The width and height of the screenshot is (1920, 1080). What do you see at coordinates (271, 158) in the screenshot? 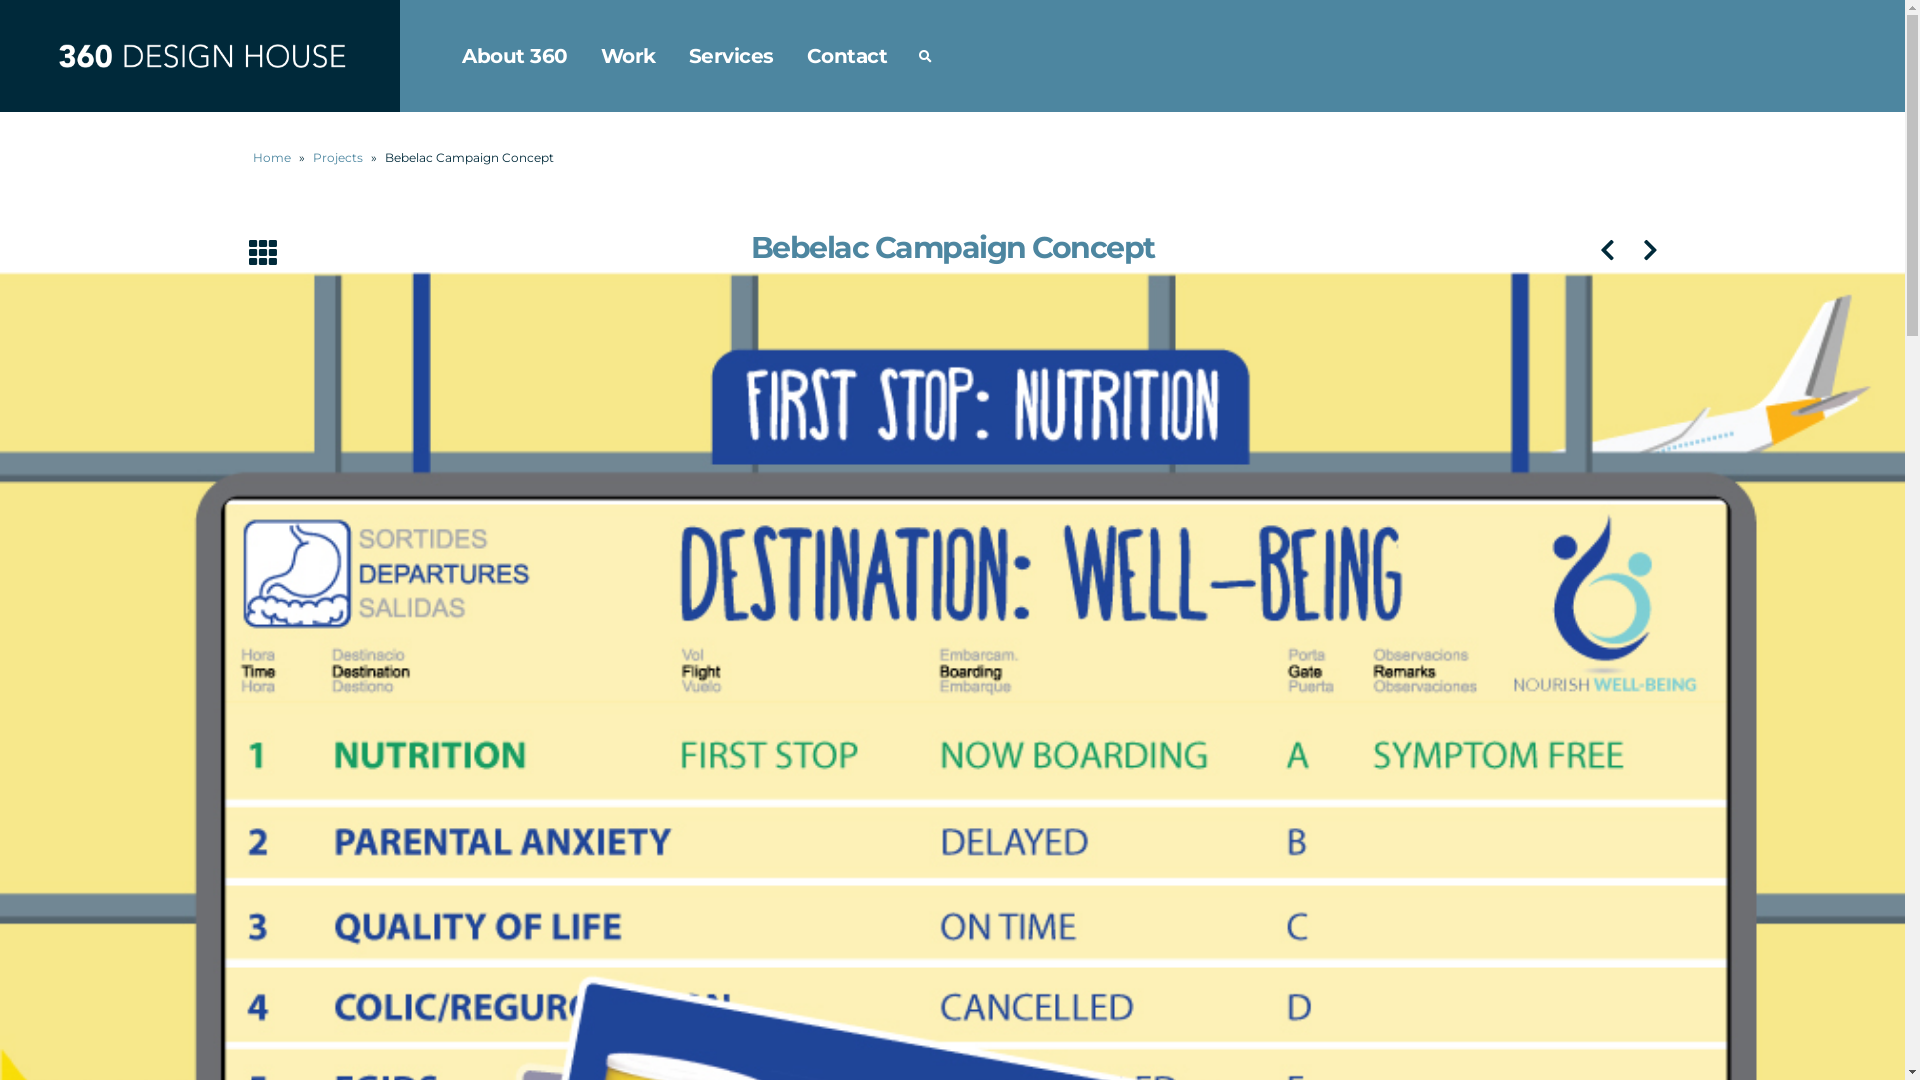
I see `Home` at bounding box center [271, 158].